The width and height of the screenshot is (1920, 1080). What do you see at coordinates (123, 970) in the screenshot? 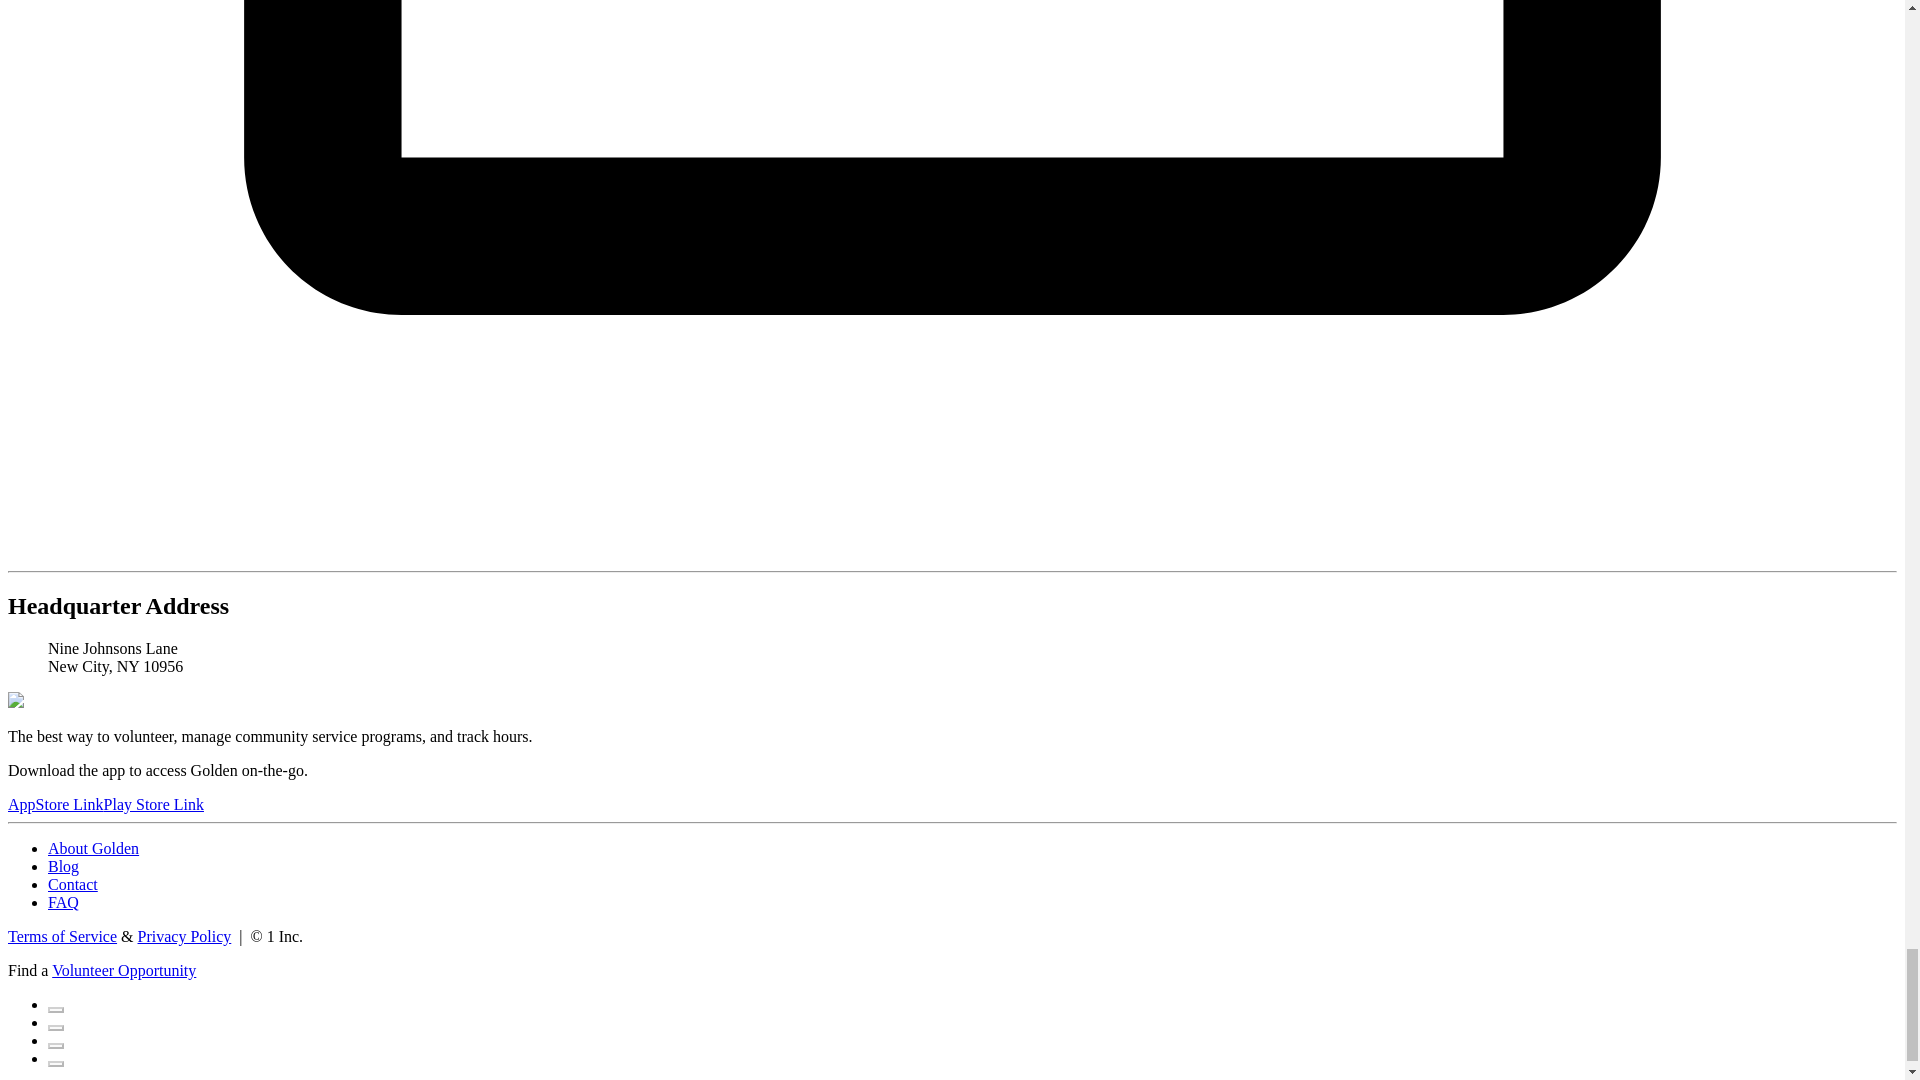
I see `Volunteer Opportunity` at bounding box center [123, 970].